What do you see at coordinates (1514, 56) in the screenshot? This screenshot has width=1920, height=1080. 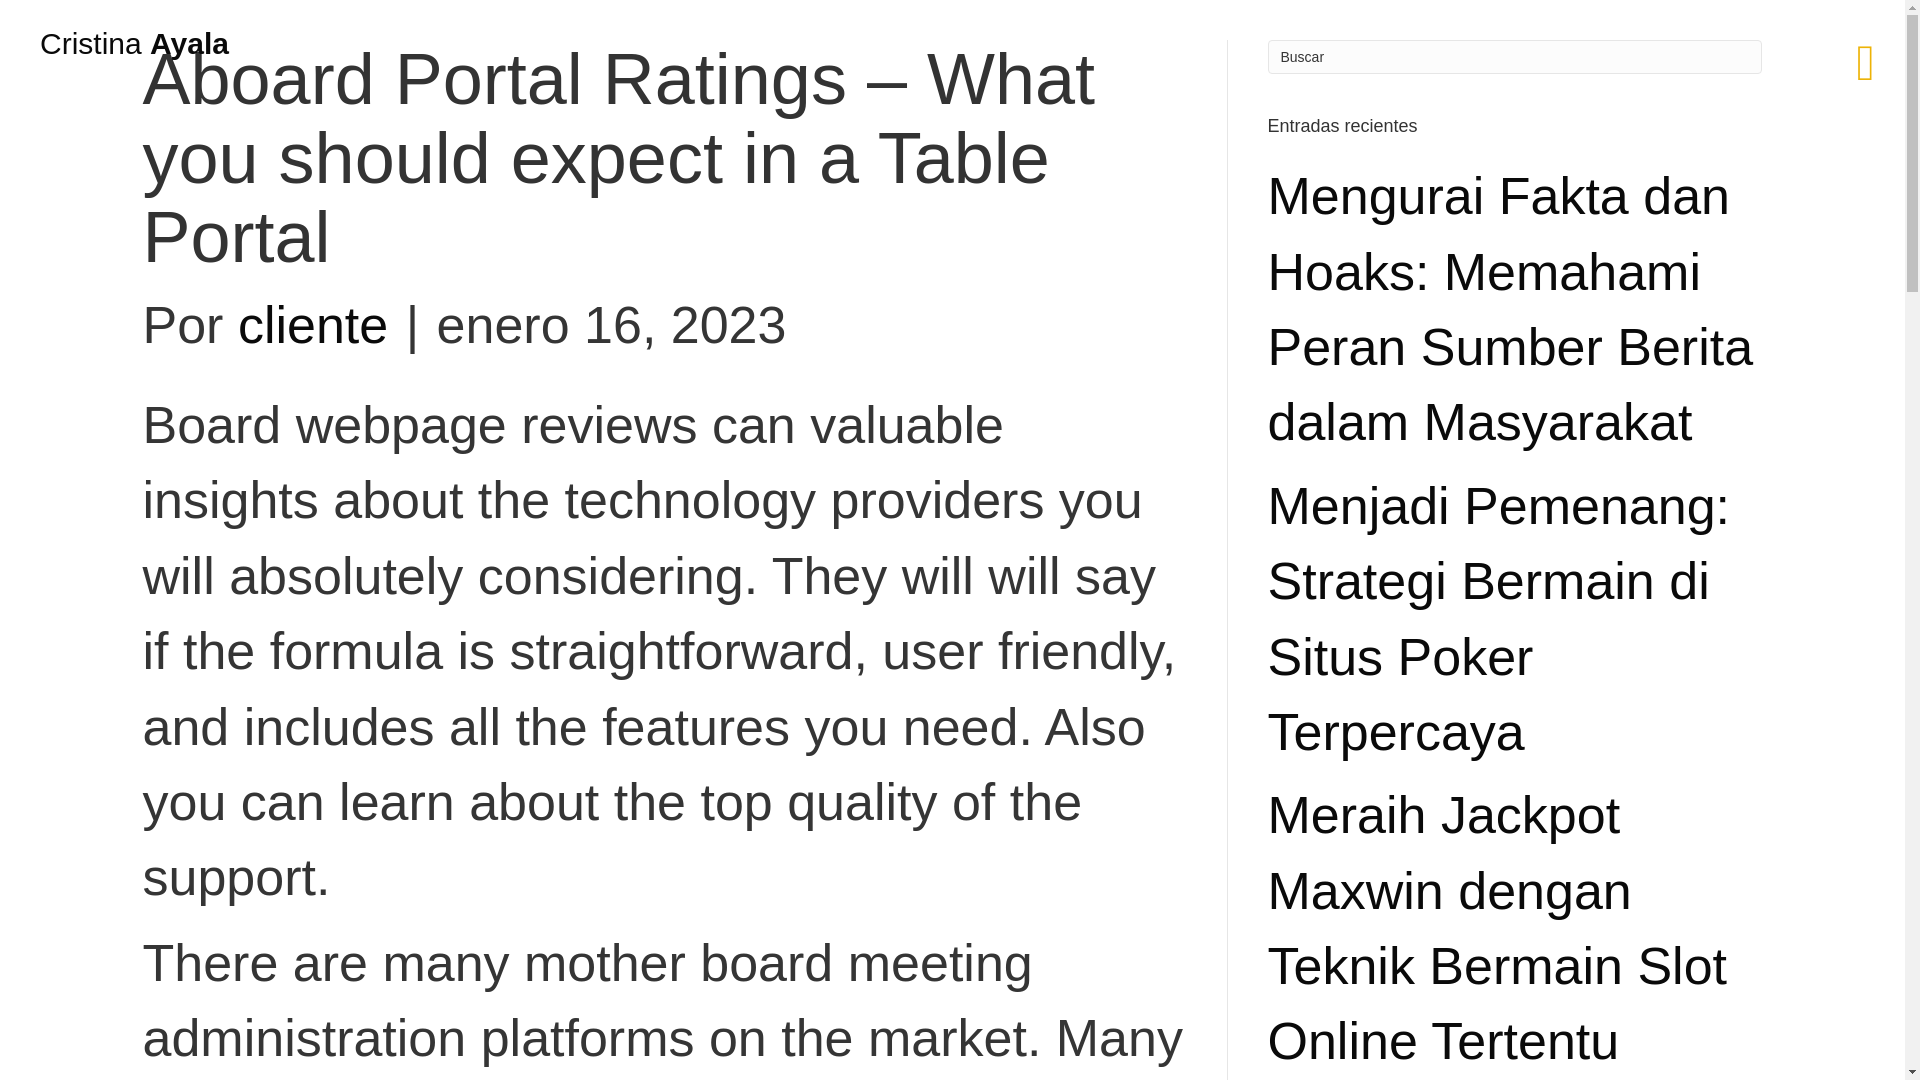 I see `Buscar` at bounding box center [1514, 56].